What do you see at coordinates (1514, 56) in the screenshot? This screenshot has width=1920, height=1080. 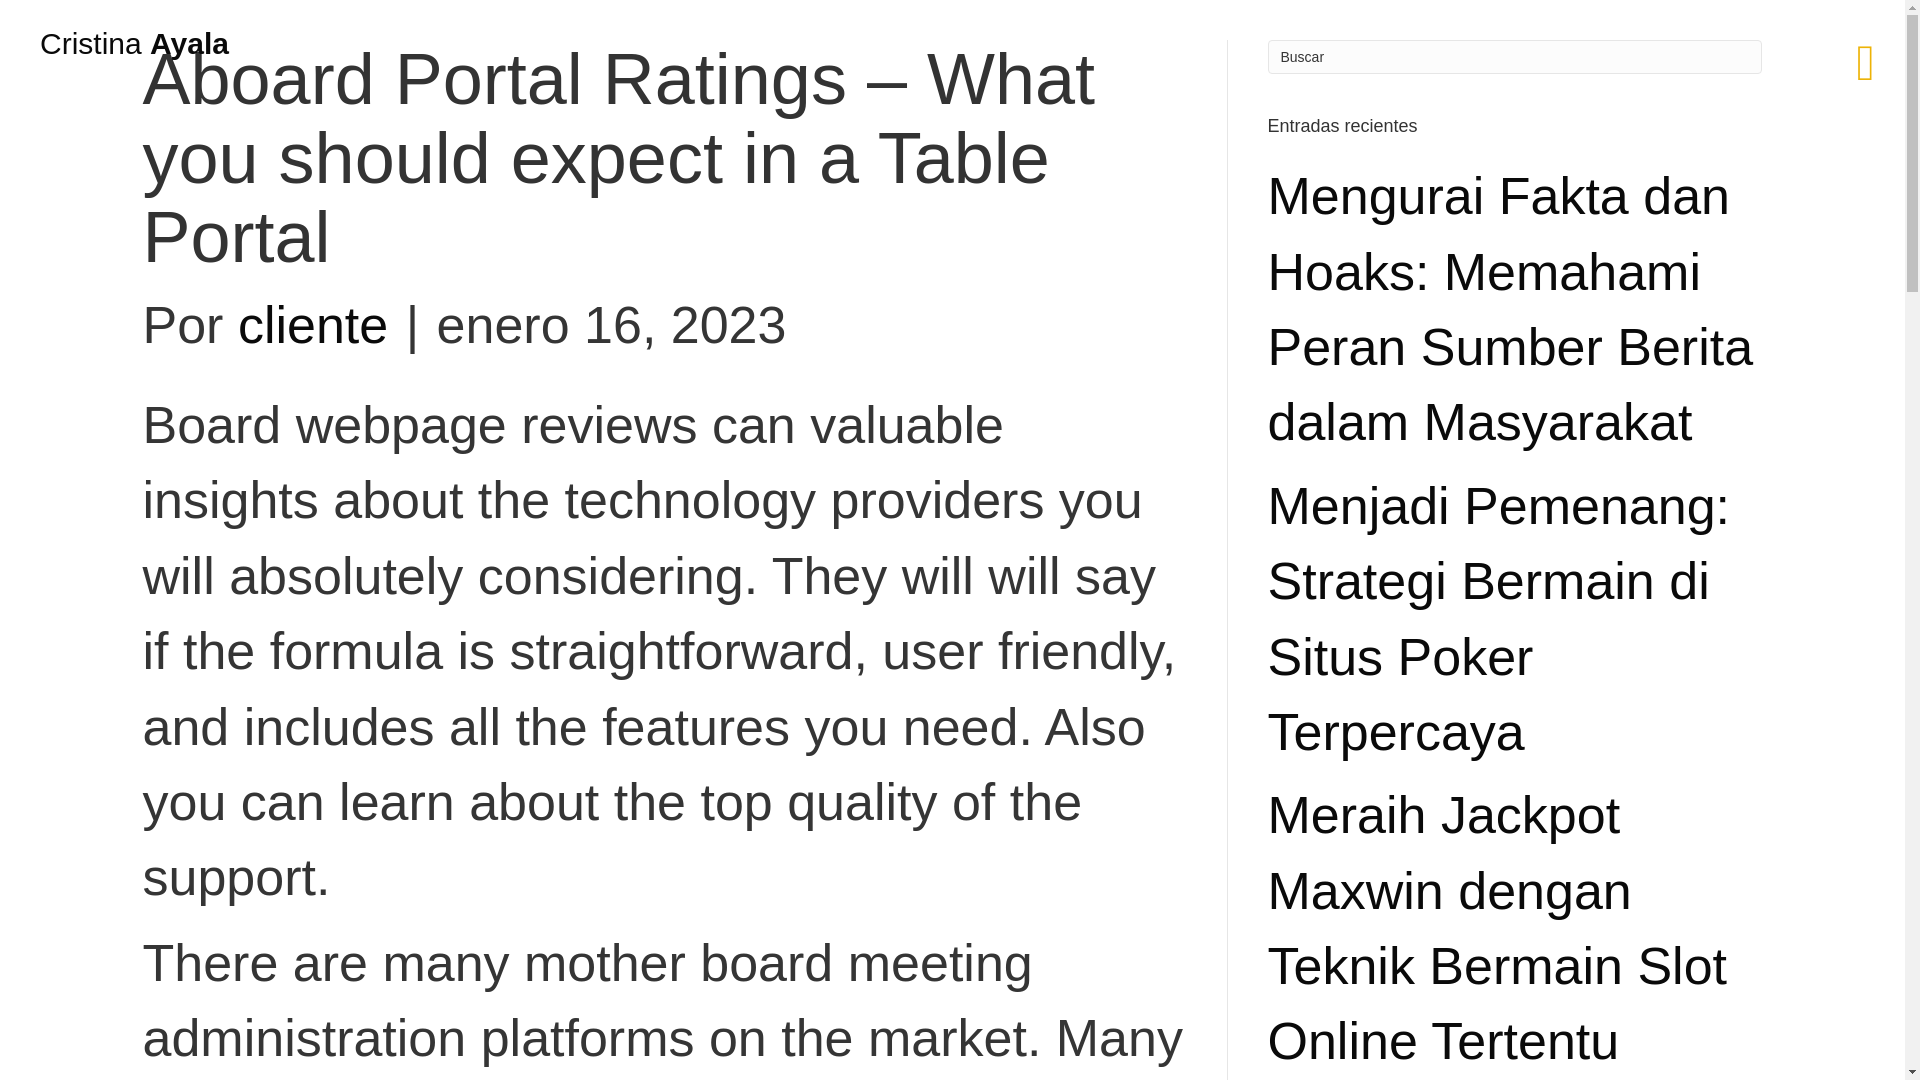 I see `Buscar` at bounding box center [1514, 56].